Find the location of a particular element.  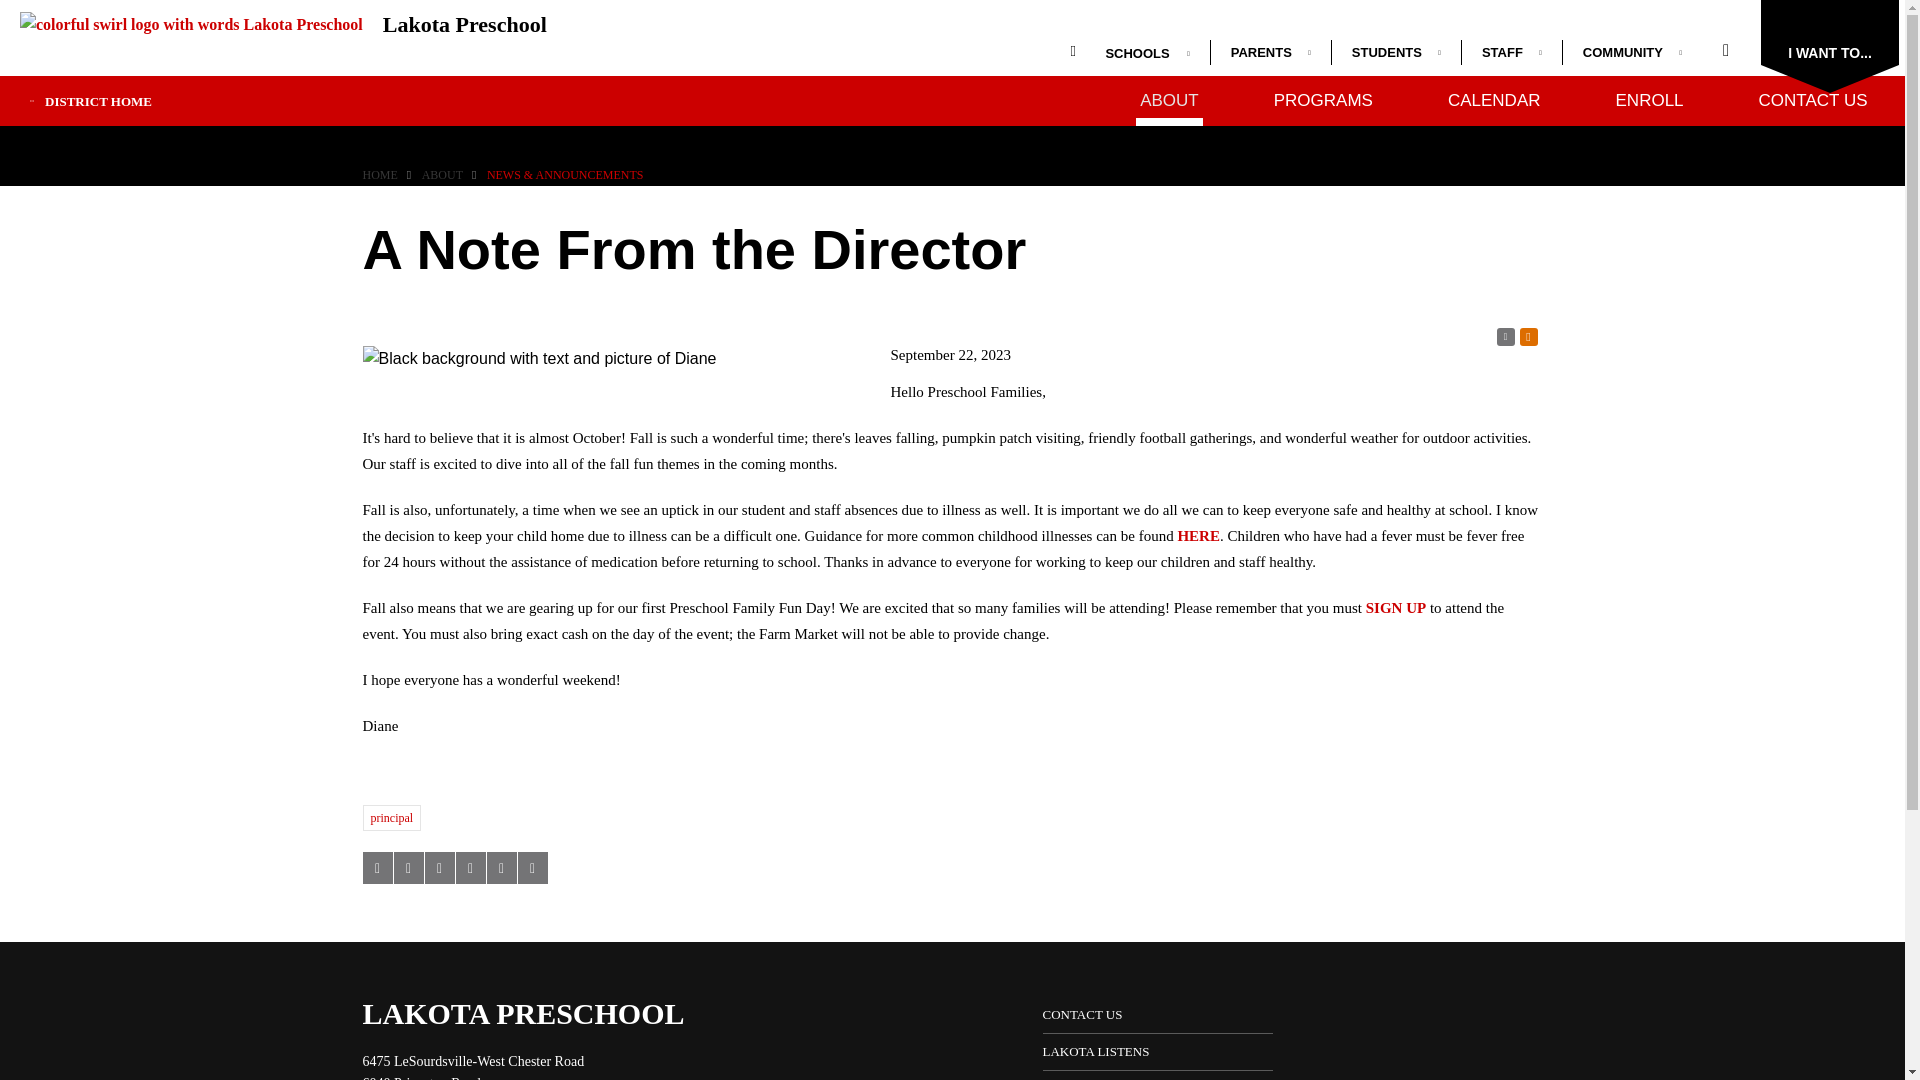

Share to Twitter is located at coordinates (408, 868).